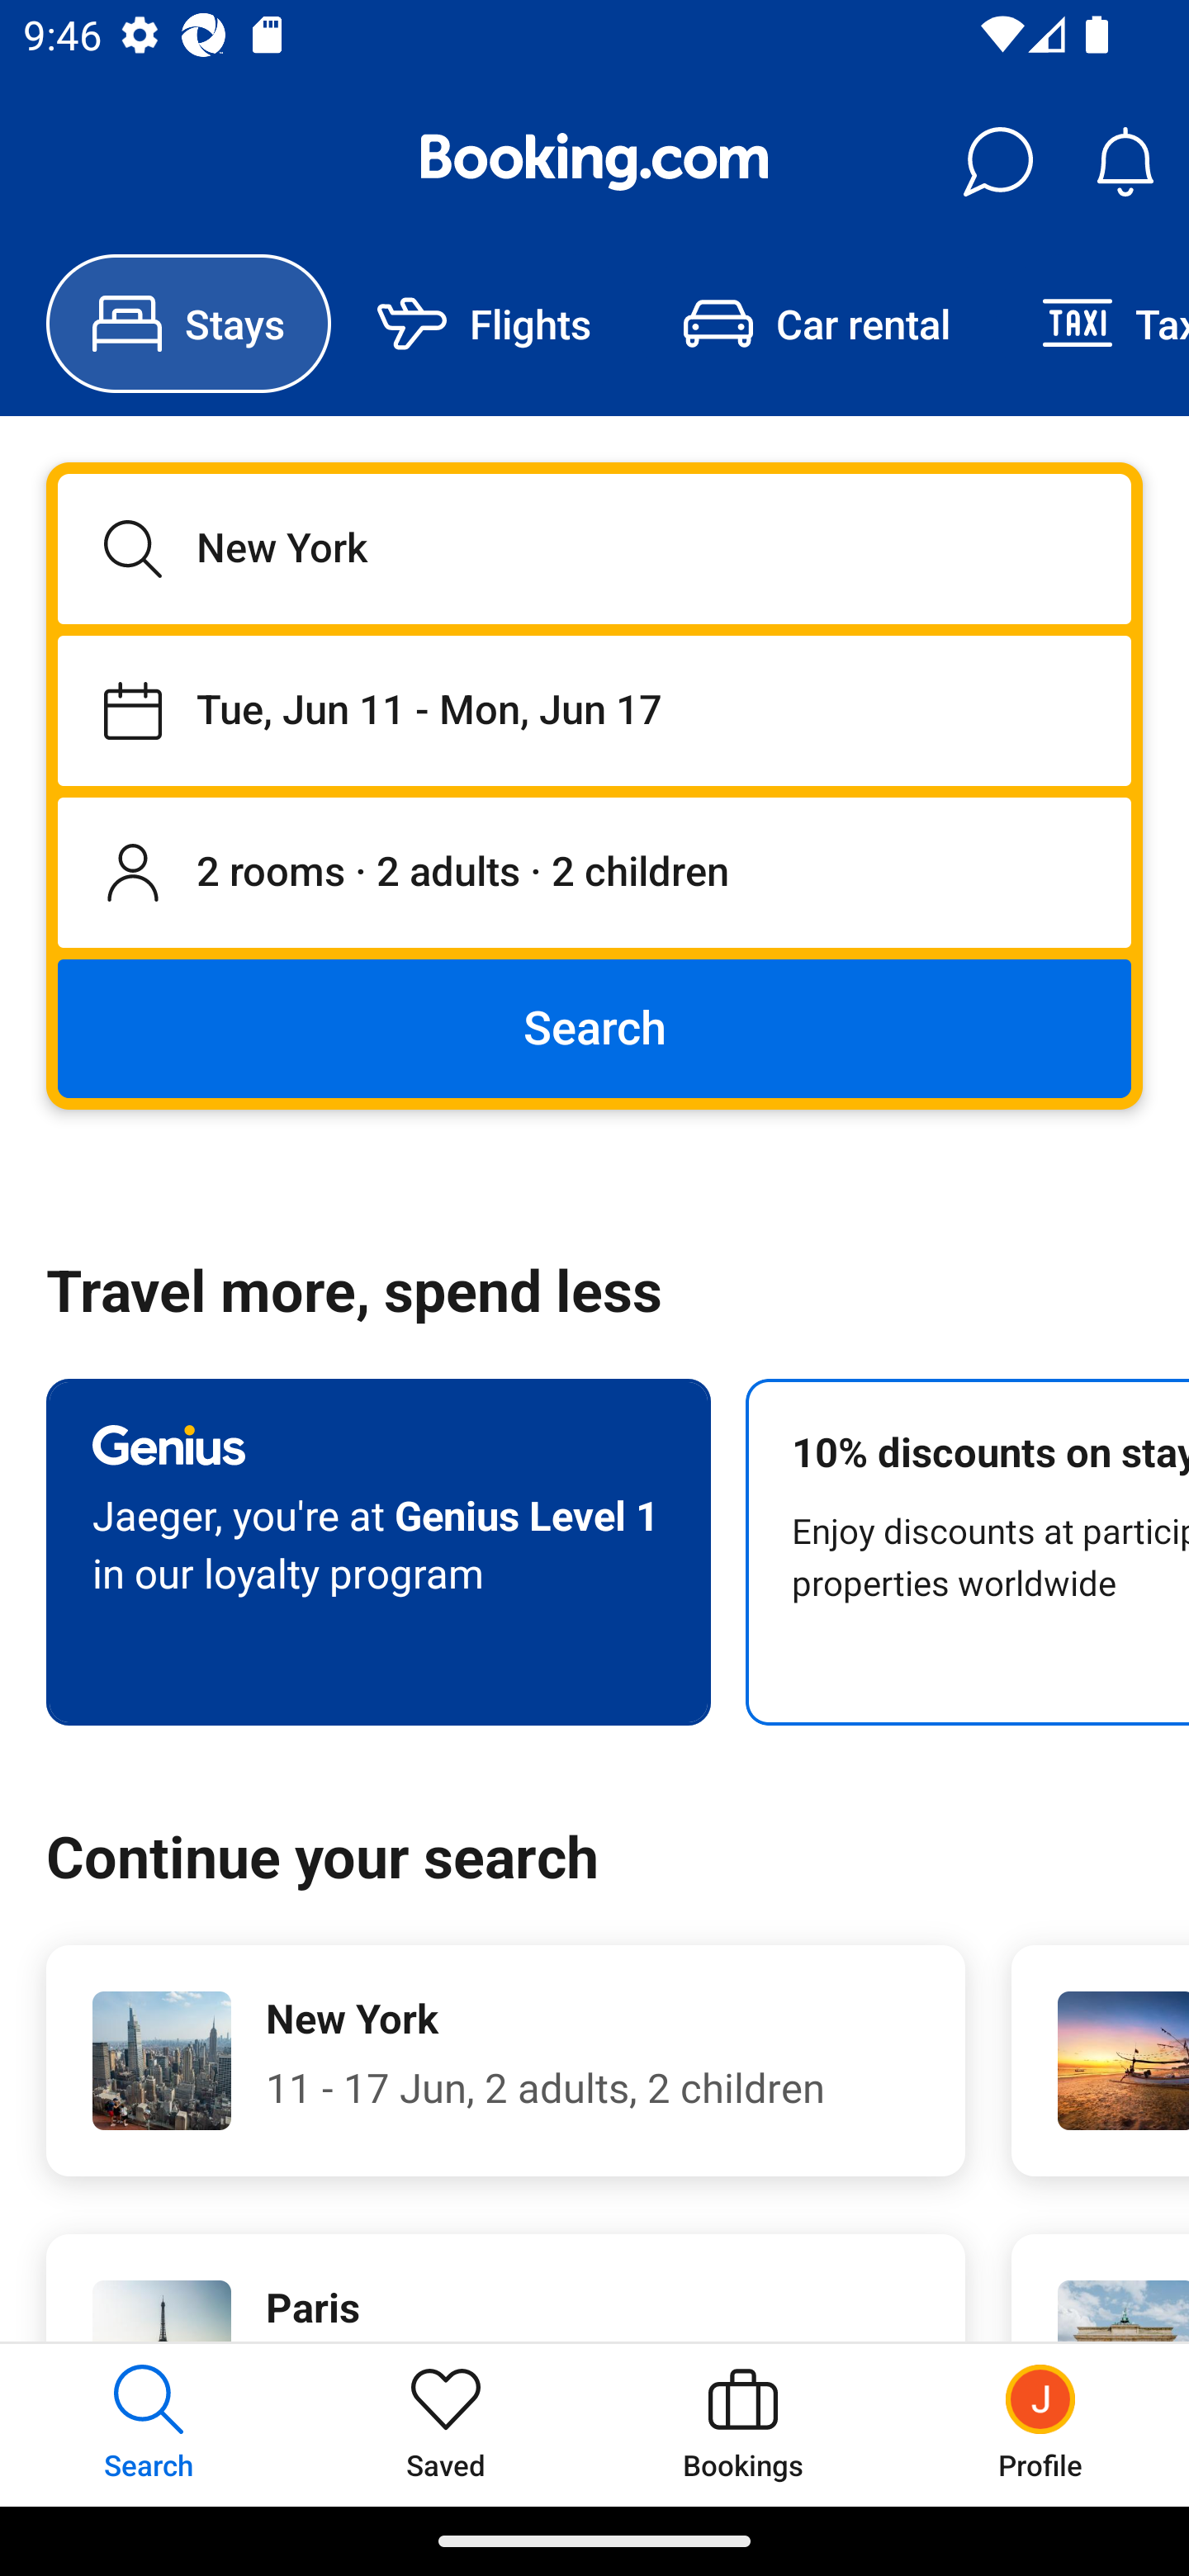 The height and width of the screenshot is (2576, 1189). I want to click on Search, so click(594, 1027).